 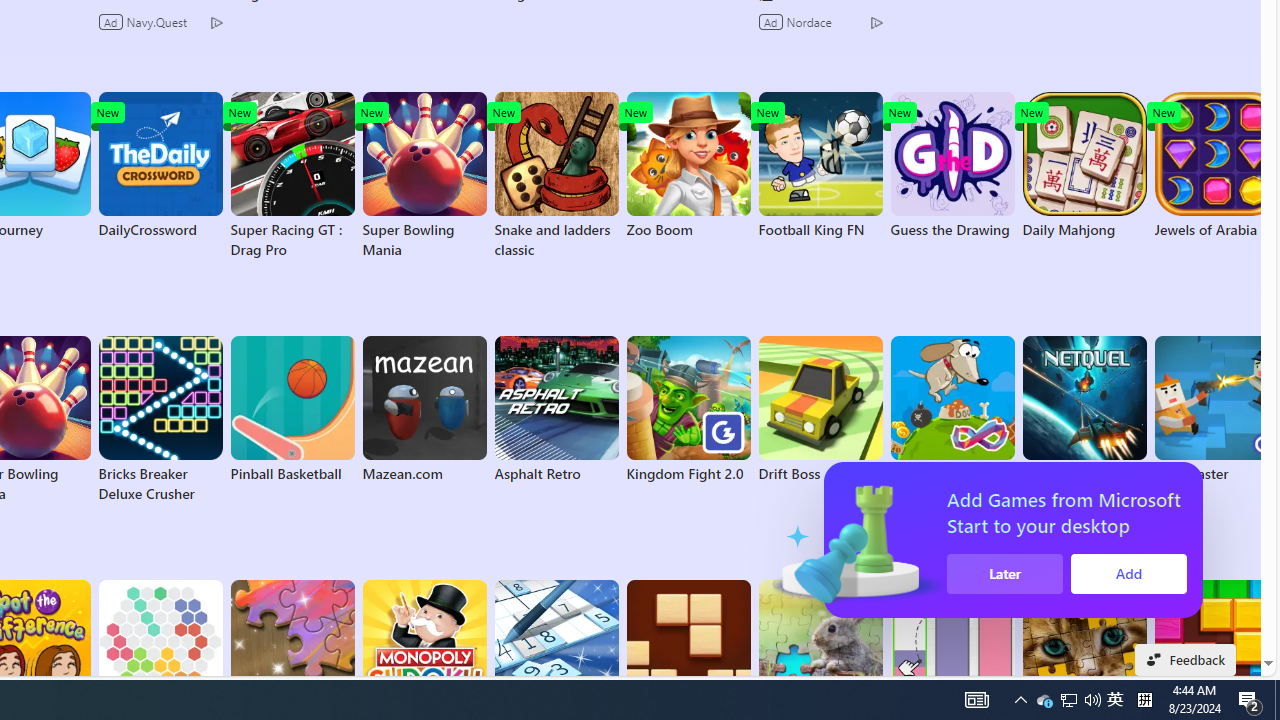 I want to click on Daily Mahjong, so click(x=1084, y=166).